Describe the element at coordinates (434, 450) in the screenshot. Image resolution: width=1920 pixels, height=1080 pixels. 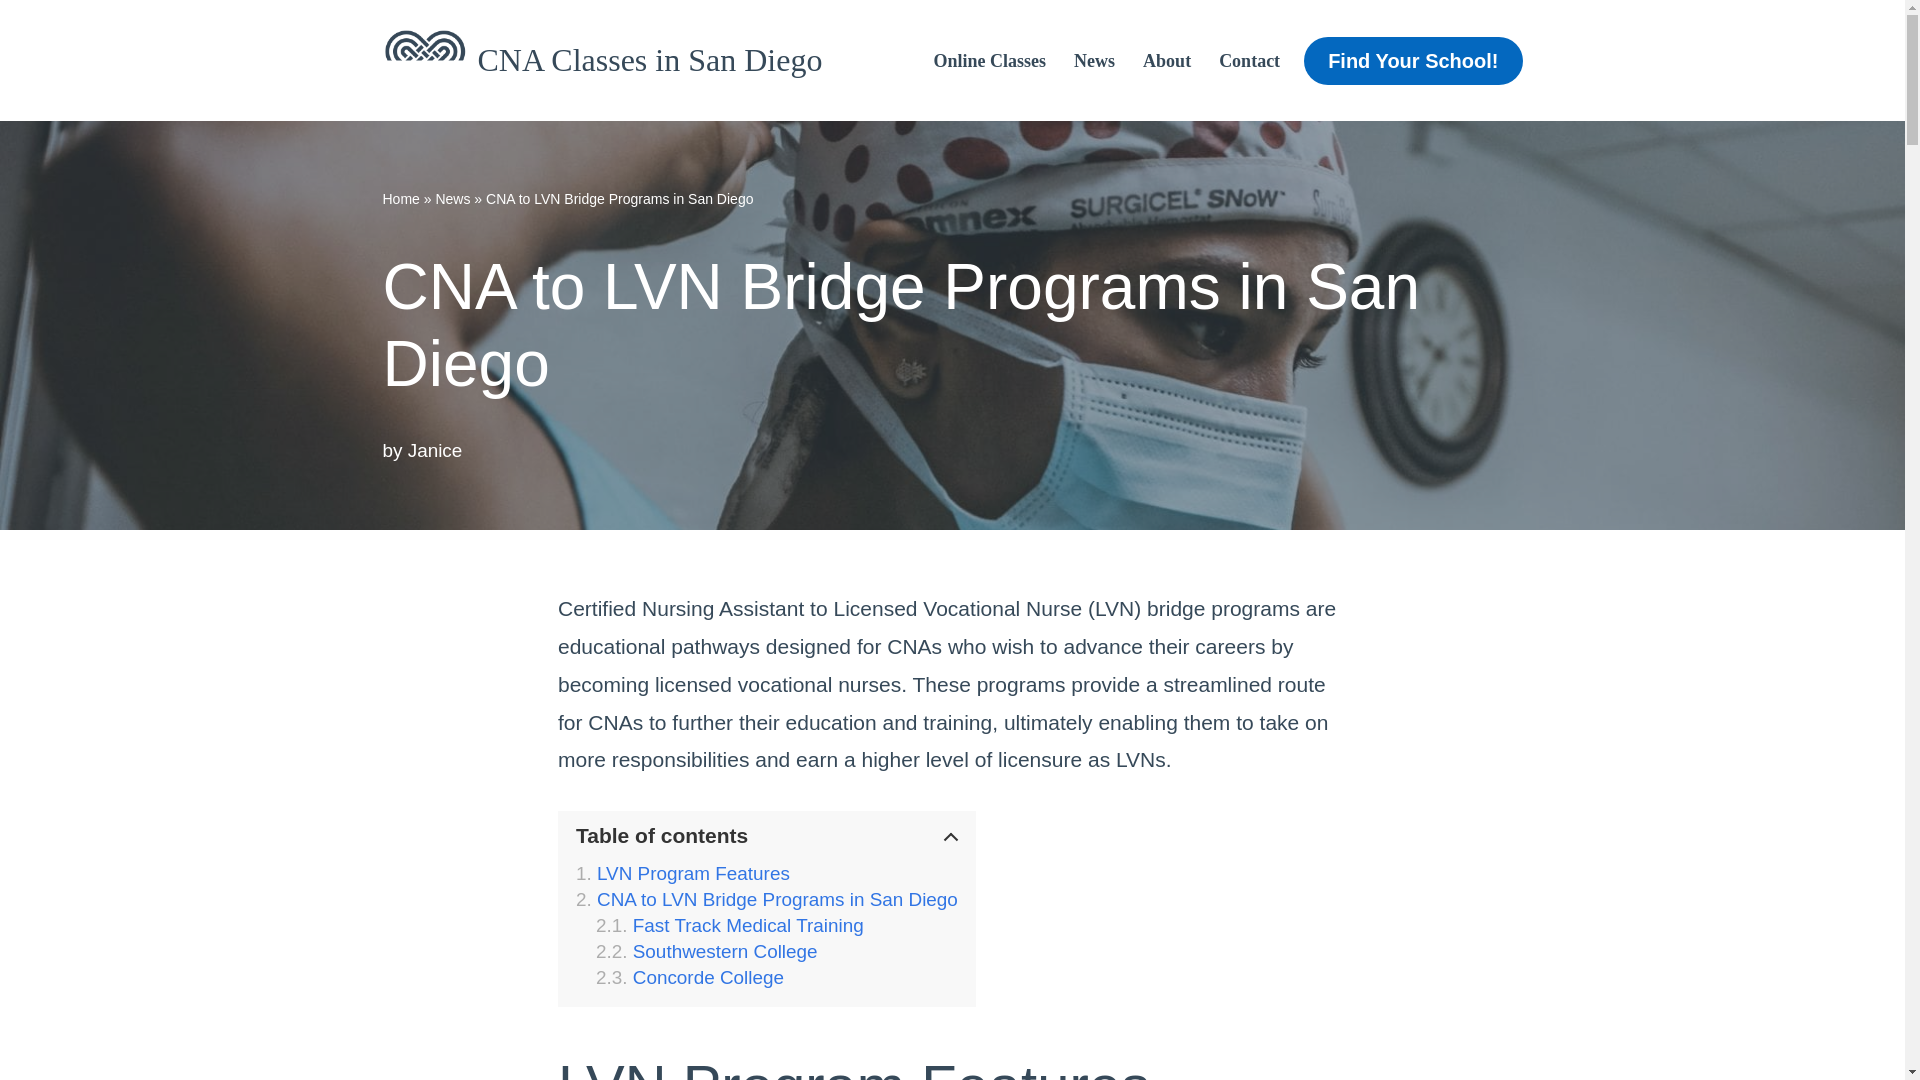
I see `Posts by Janice` at that location.